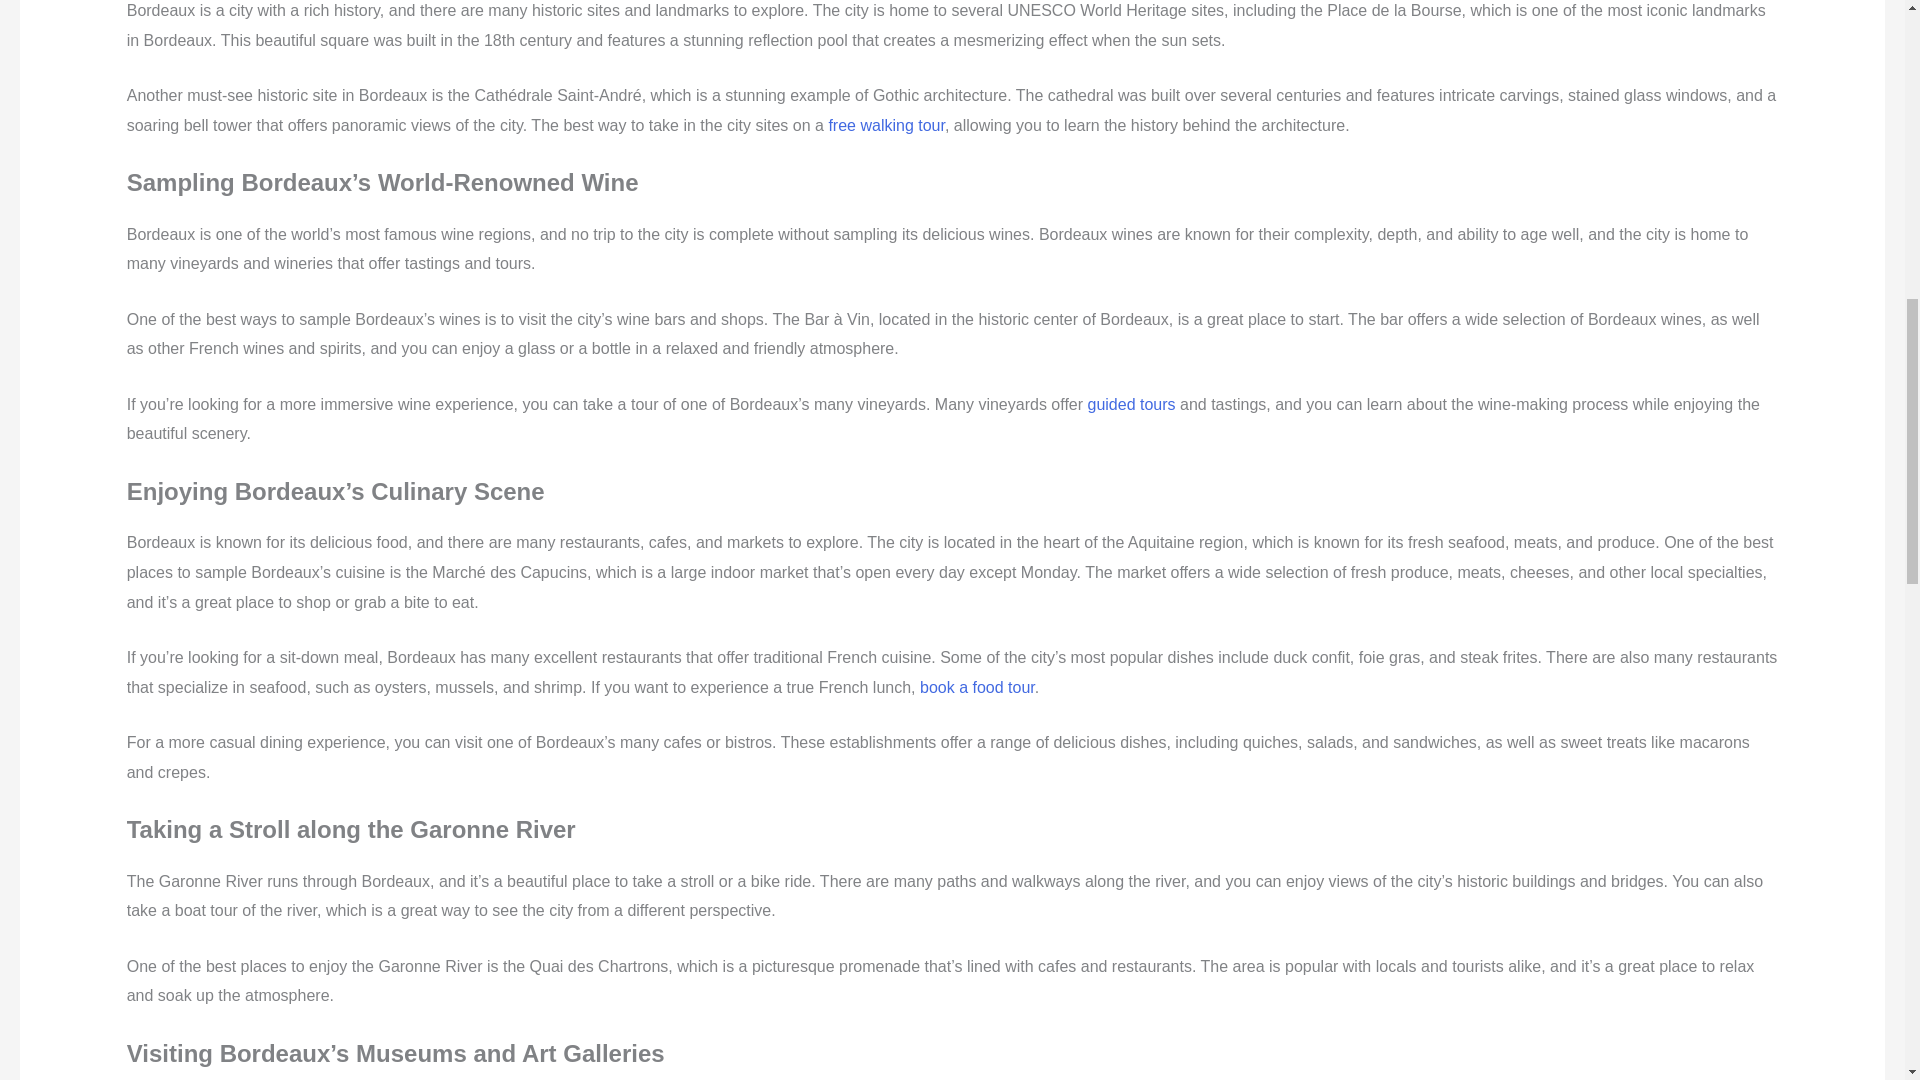 The height and width of the screenshot is (1080, 1920). Describe the element at coordinates (976, 687) in the screenshot. I see `book a food tour` at that location.